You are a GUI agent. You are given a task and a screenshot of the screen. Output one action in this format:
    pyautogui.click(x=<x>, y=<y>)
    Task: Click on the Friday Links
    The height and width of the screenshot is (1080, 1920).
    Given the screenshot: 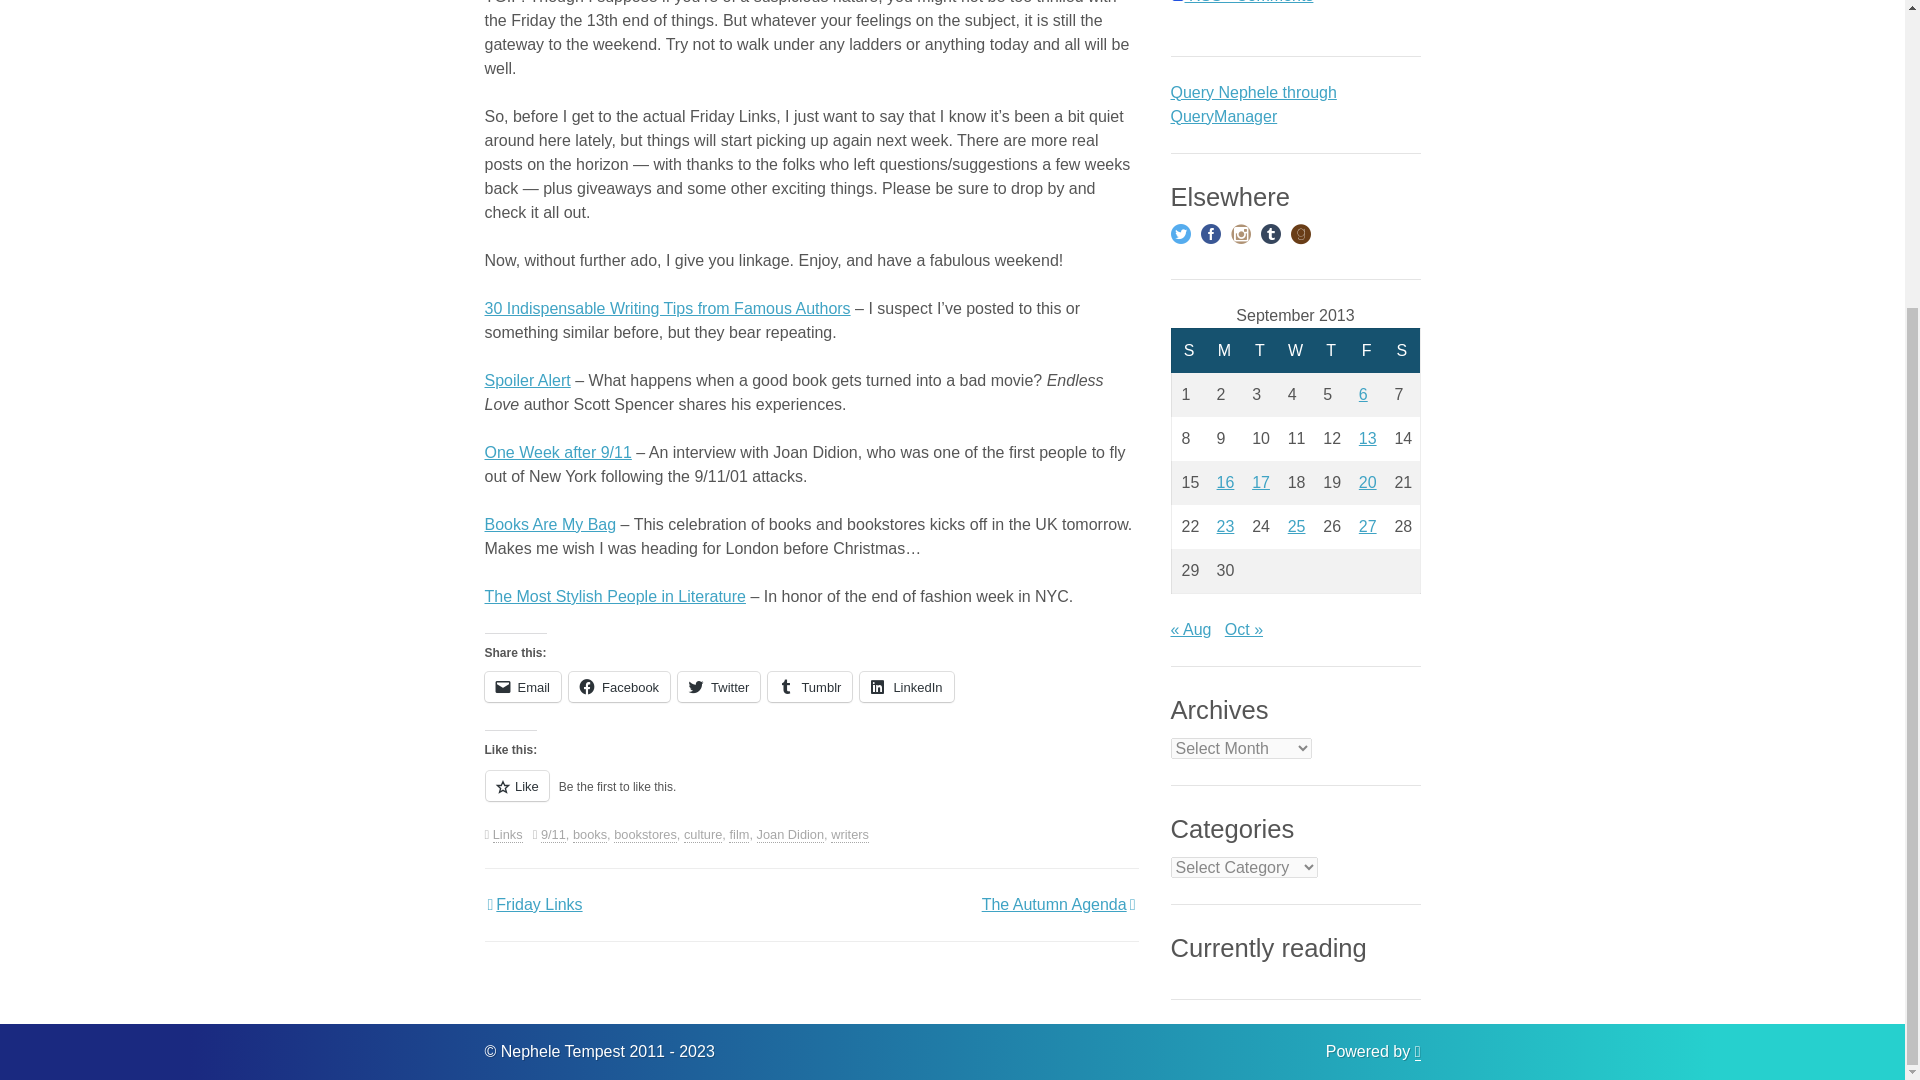 What is the action you would take?
    pyautogui.click(x=532, y=904)
    